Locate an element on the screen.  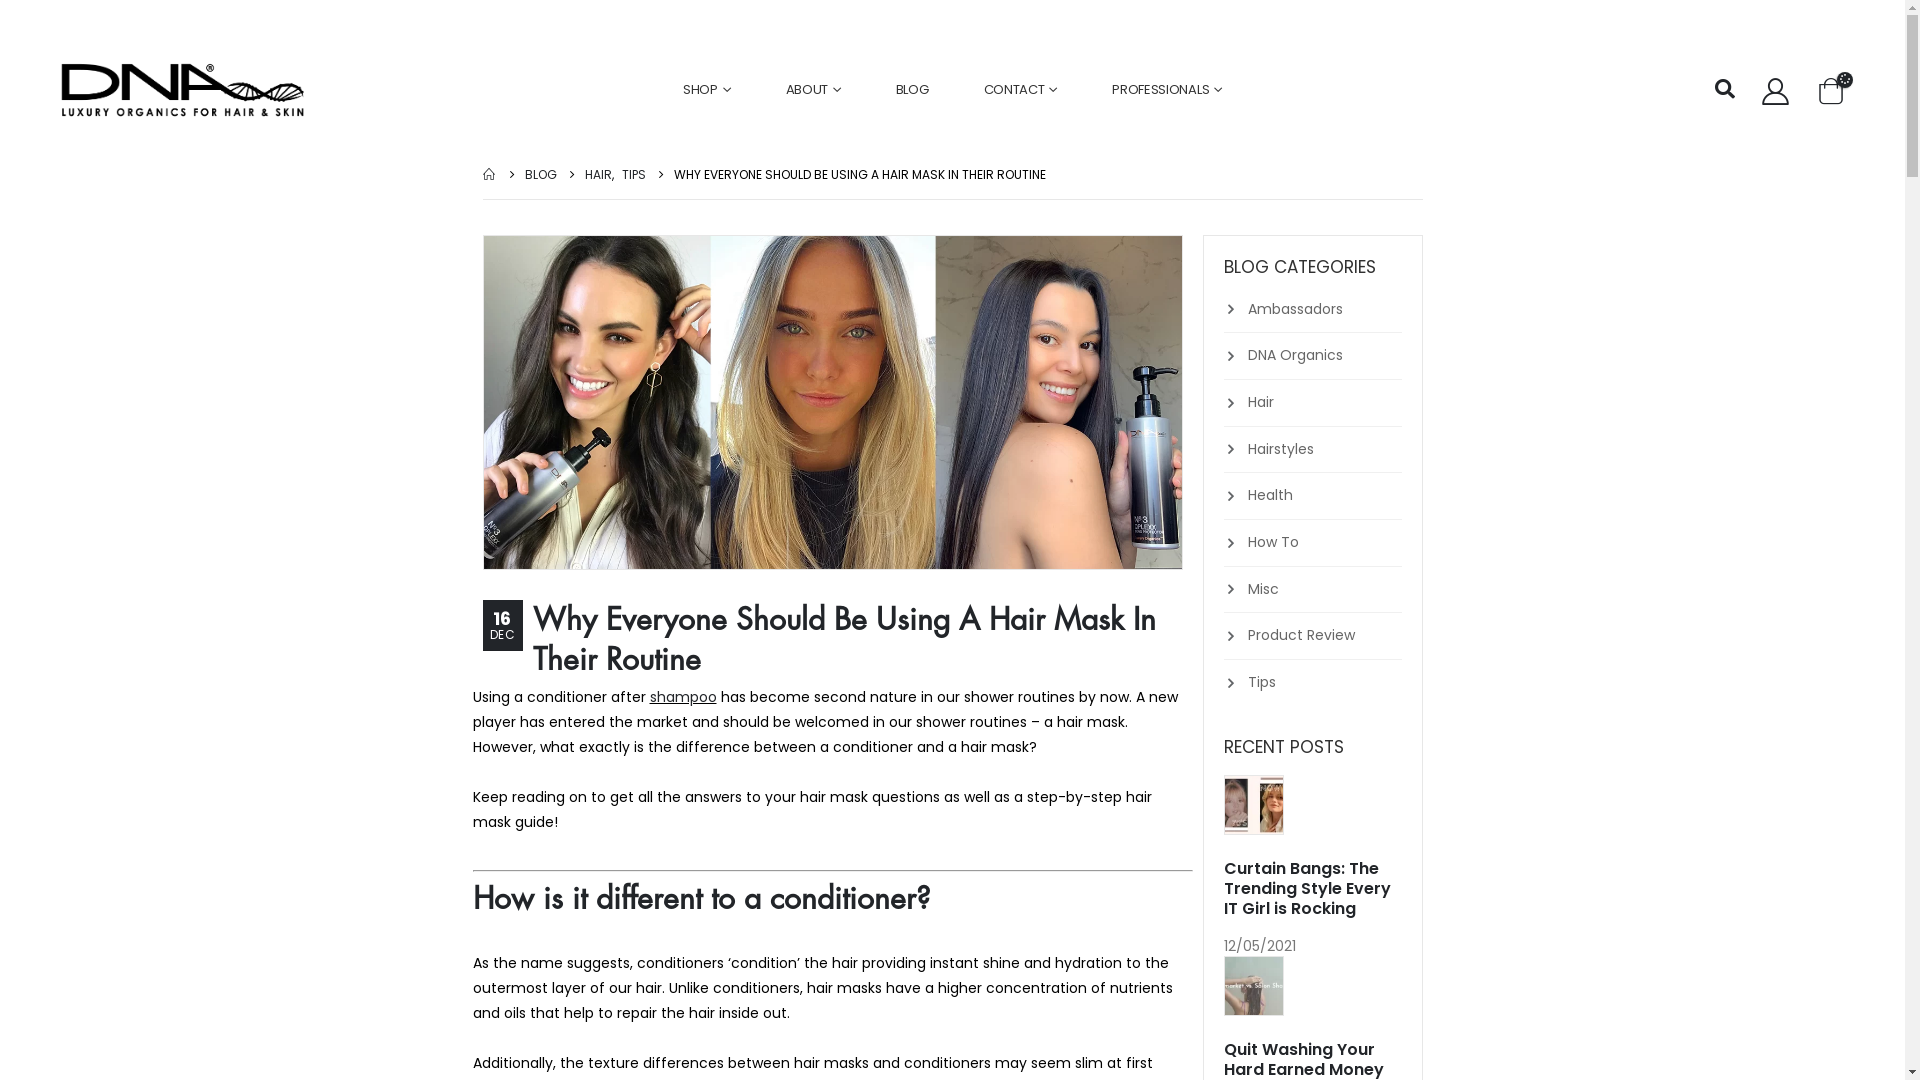
TIPS is located at coordinates (634, 174).